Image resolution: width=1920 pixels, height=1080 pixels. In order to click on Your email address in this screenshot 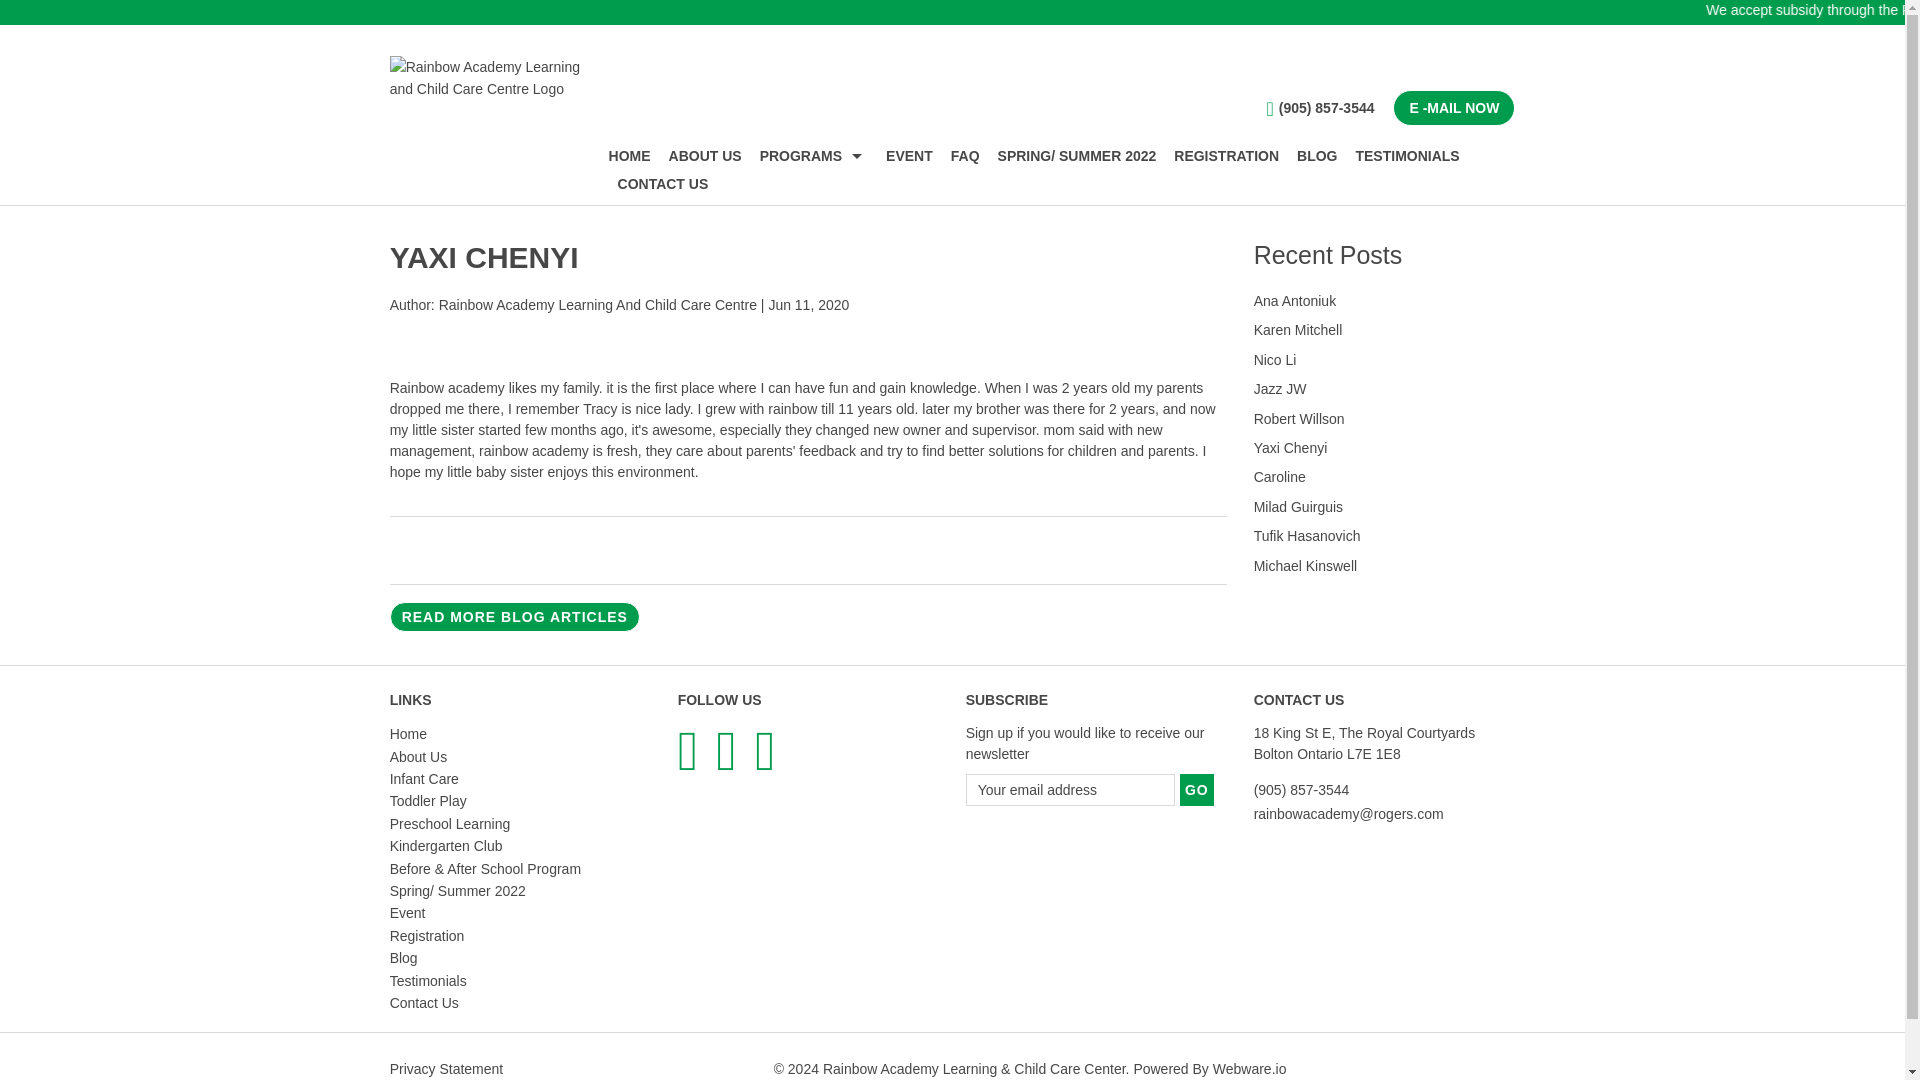, I will do `click(1070, 790)`.